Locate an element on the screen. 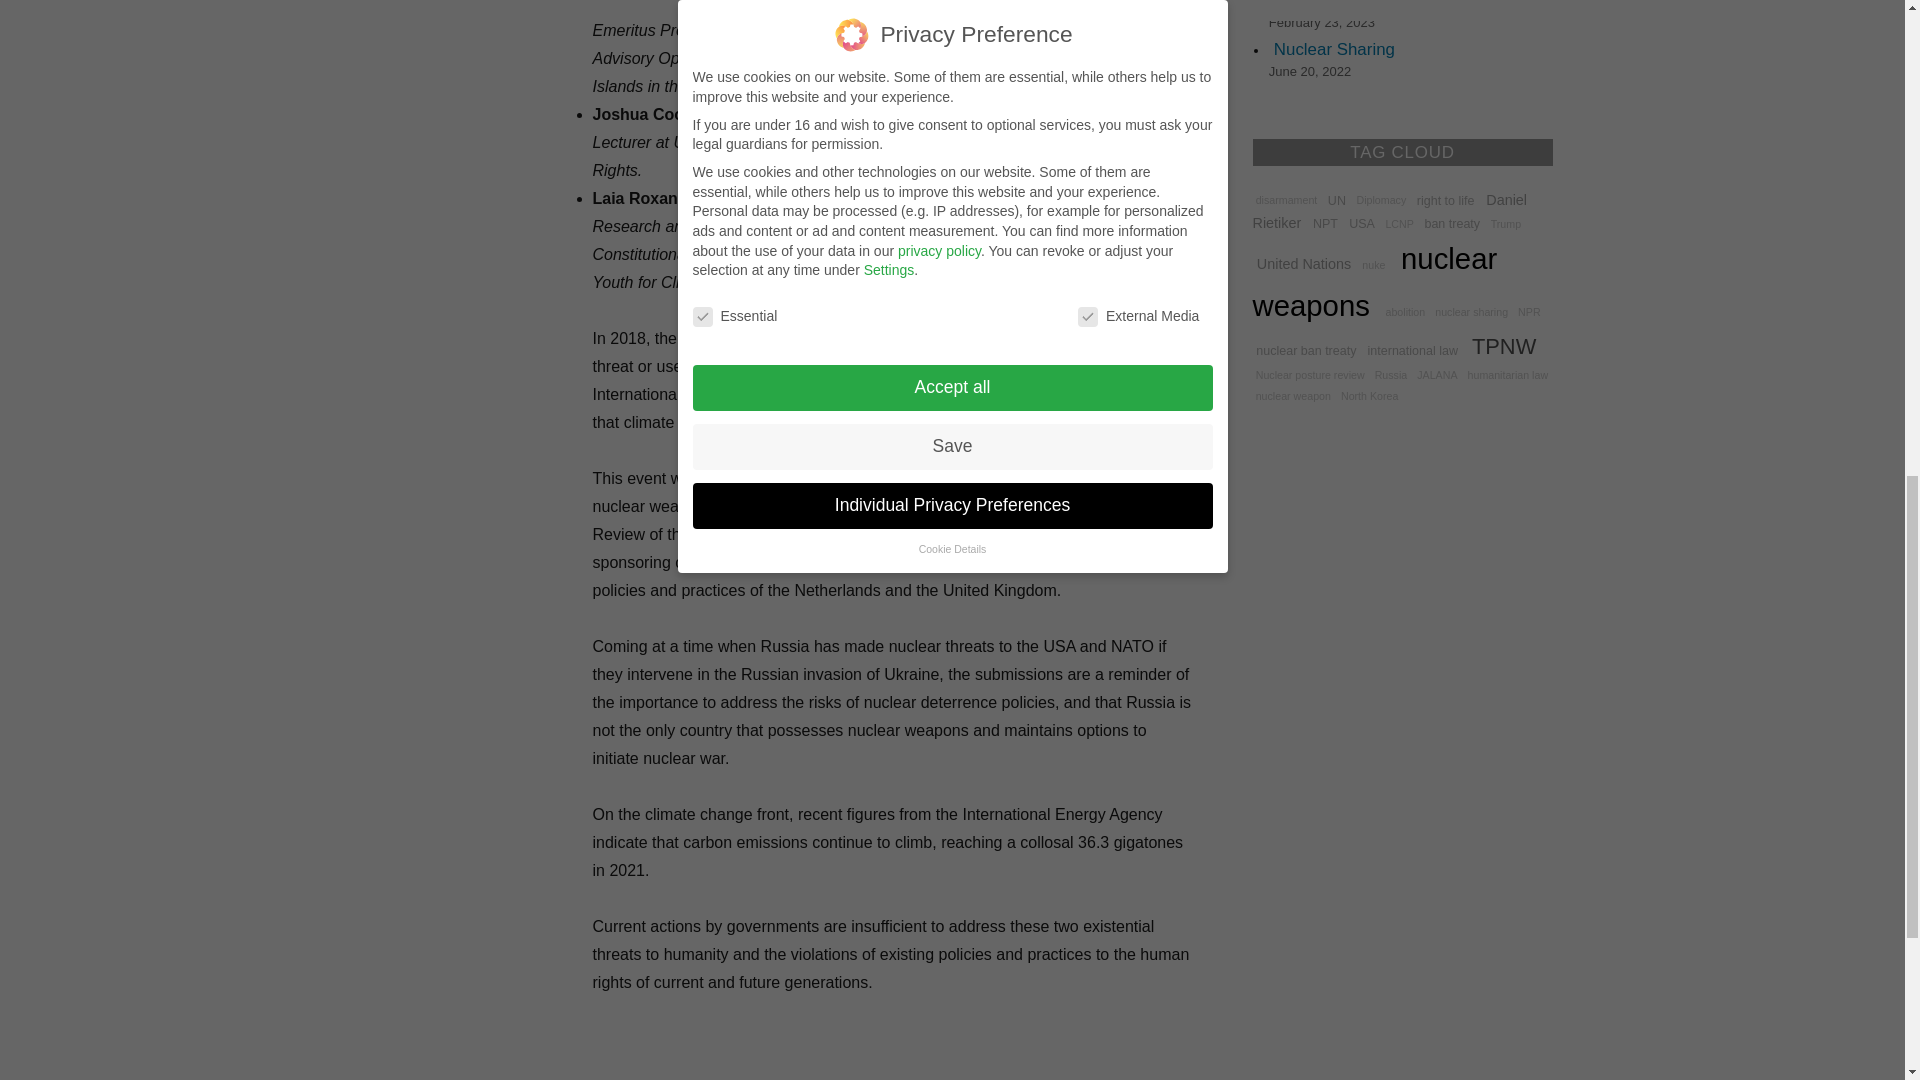 This screenshot has width=1920, height=1080. 7 topics is located at coordinates (1326, 222).